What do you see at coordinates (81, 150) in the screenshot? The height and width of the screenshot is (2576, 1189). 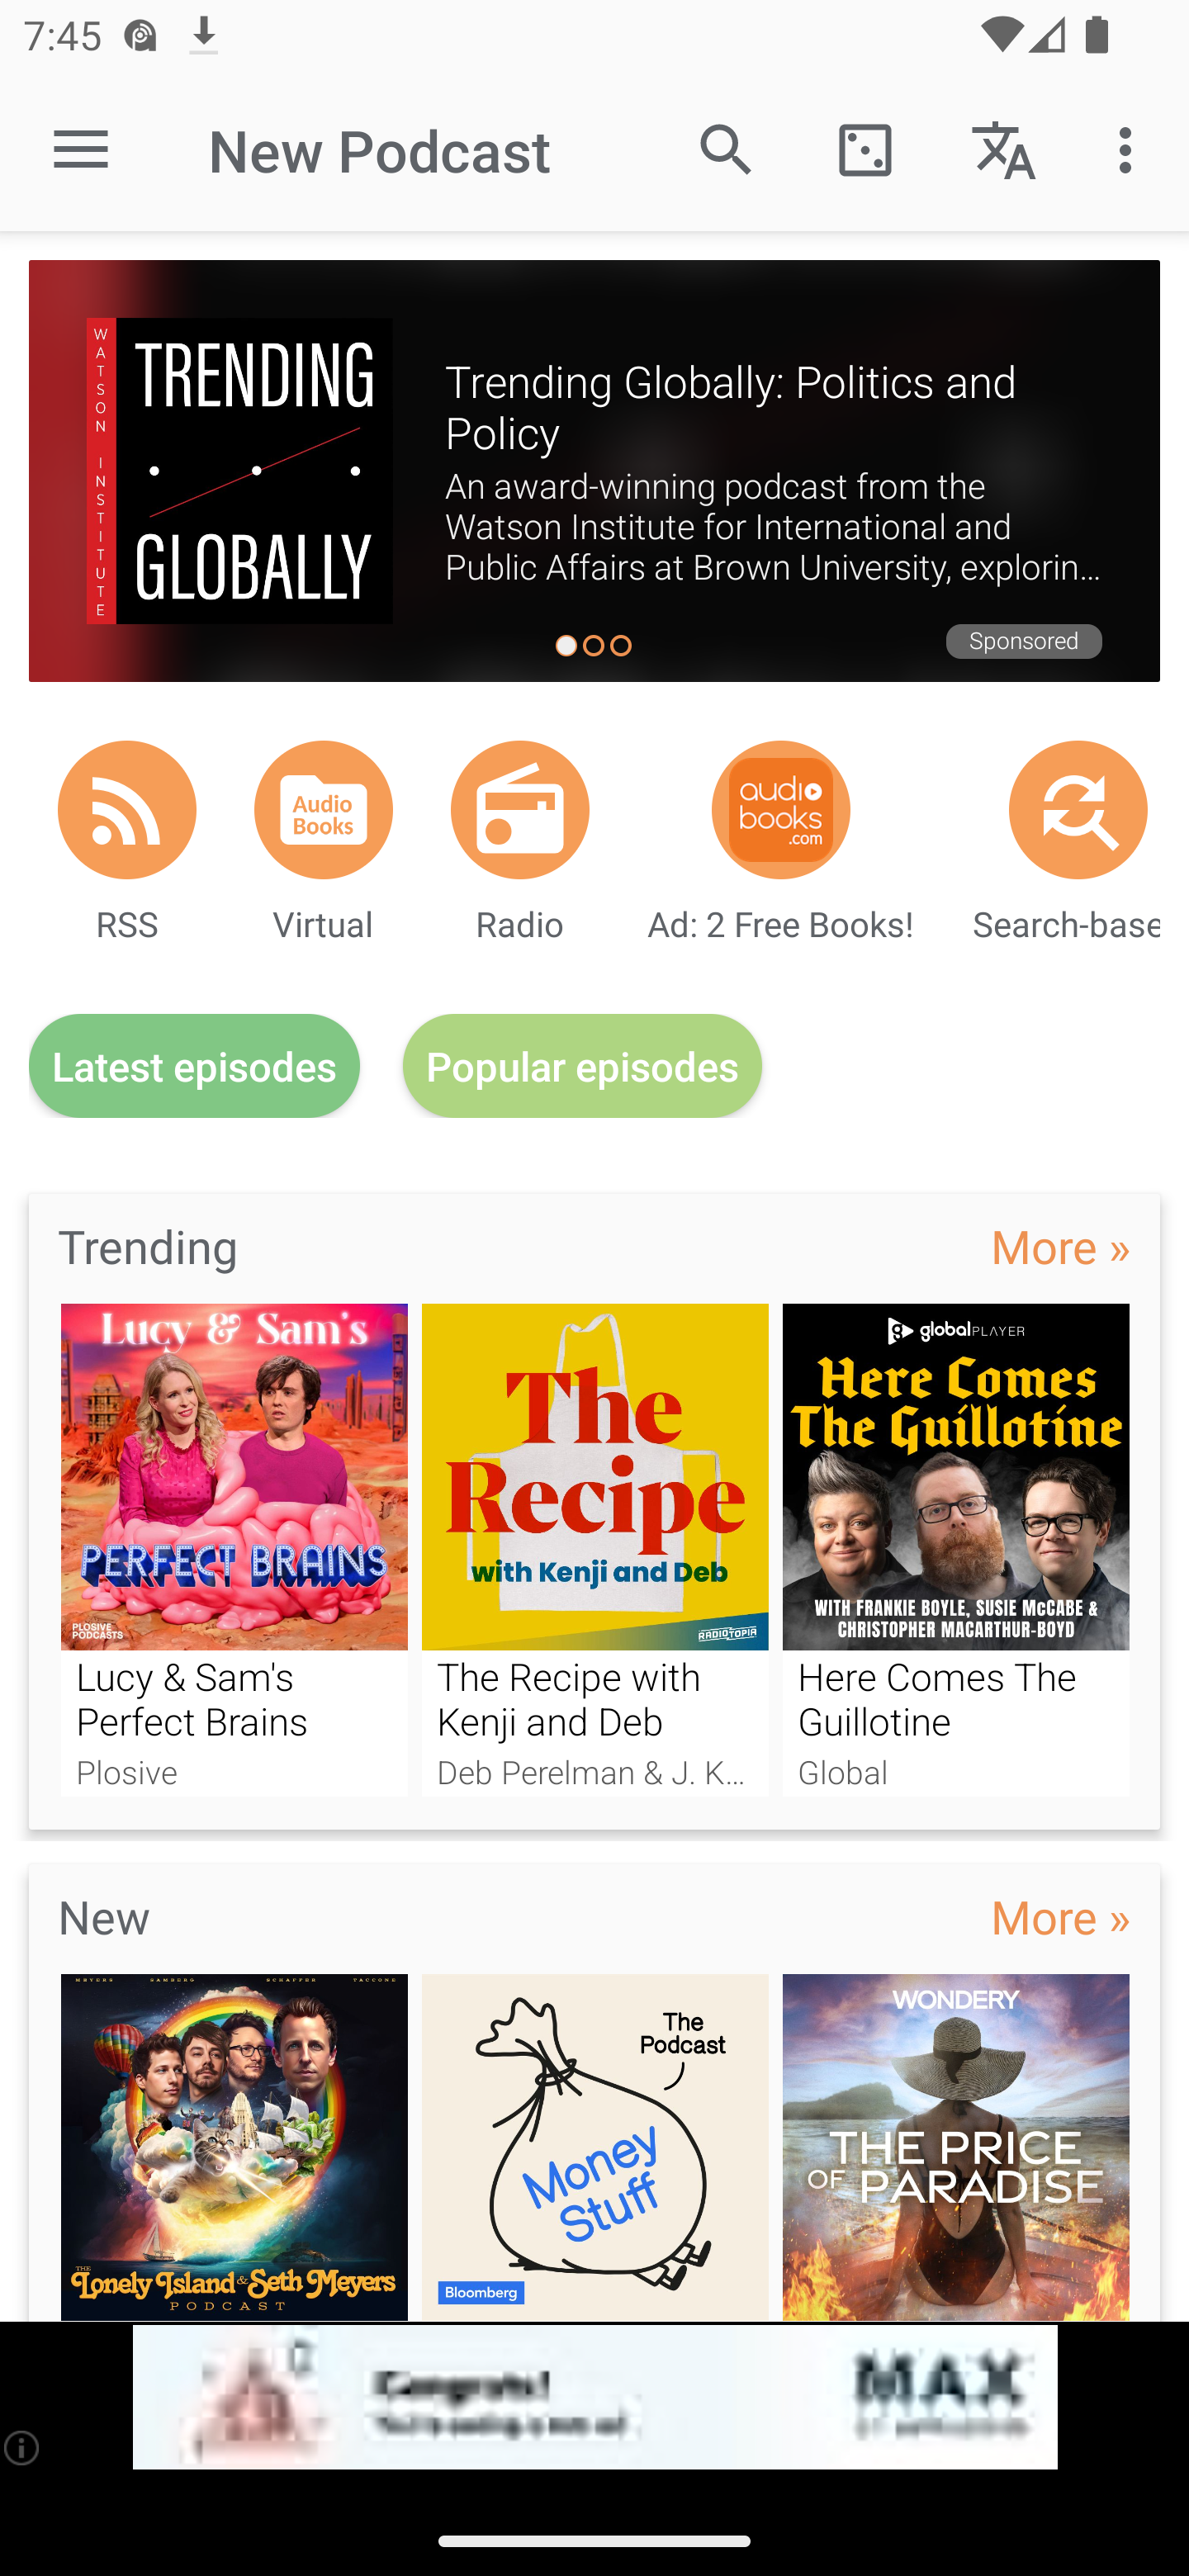 I see `Open navigation sidebar` at bounding box center [81, 150].